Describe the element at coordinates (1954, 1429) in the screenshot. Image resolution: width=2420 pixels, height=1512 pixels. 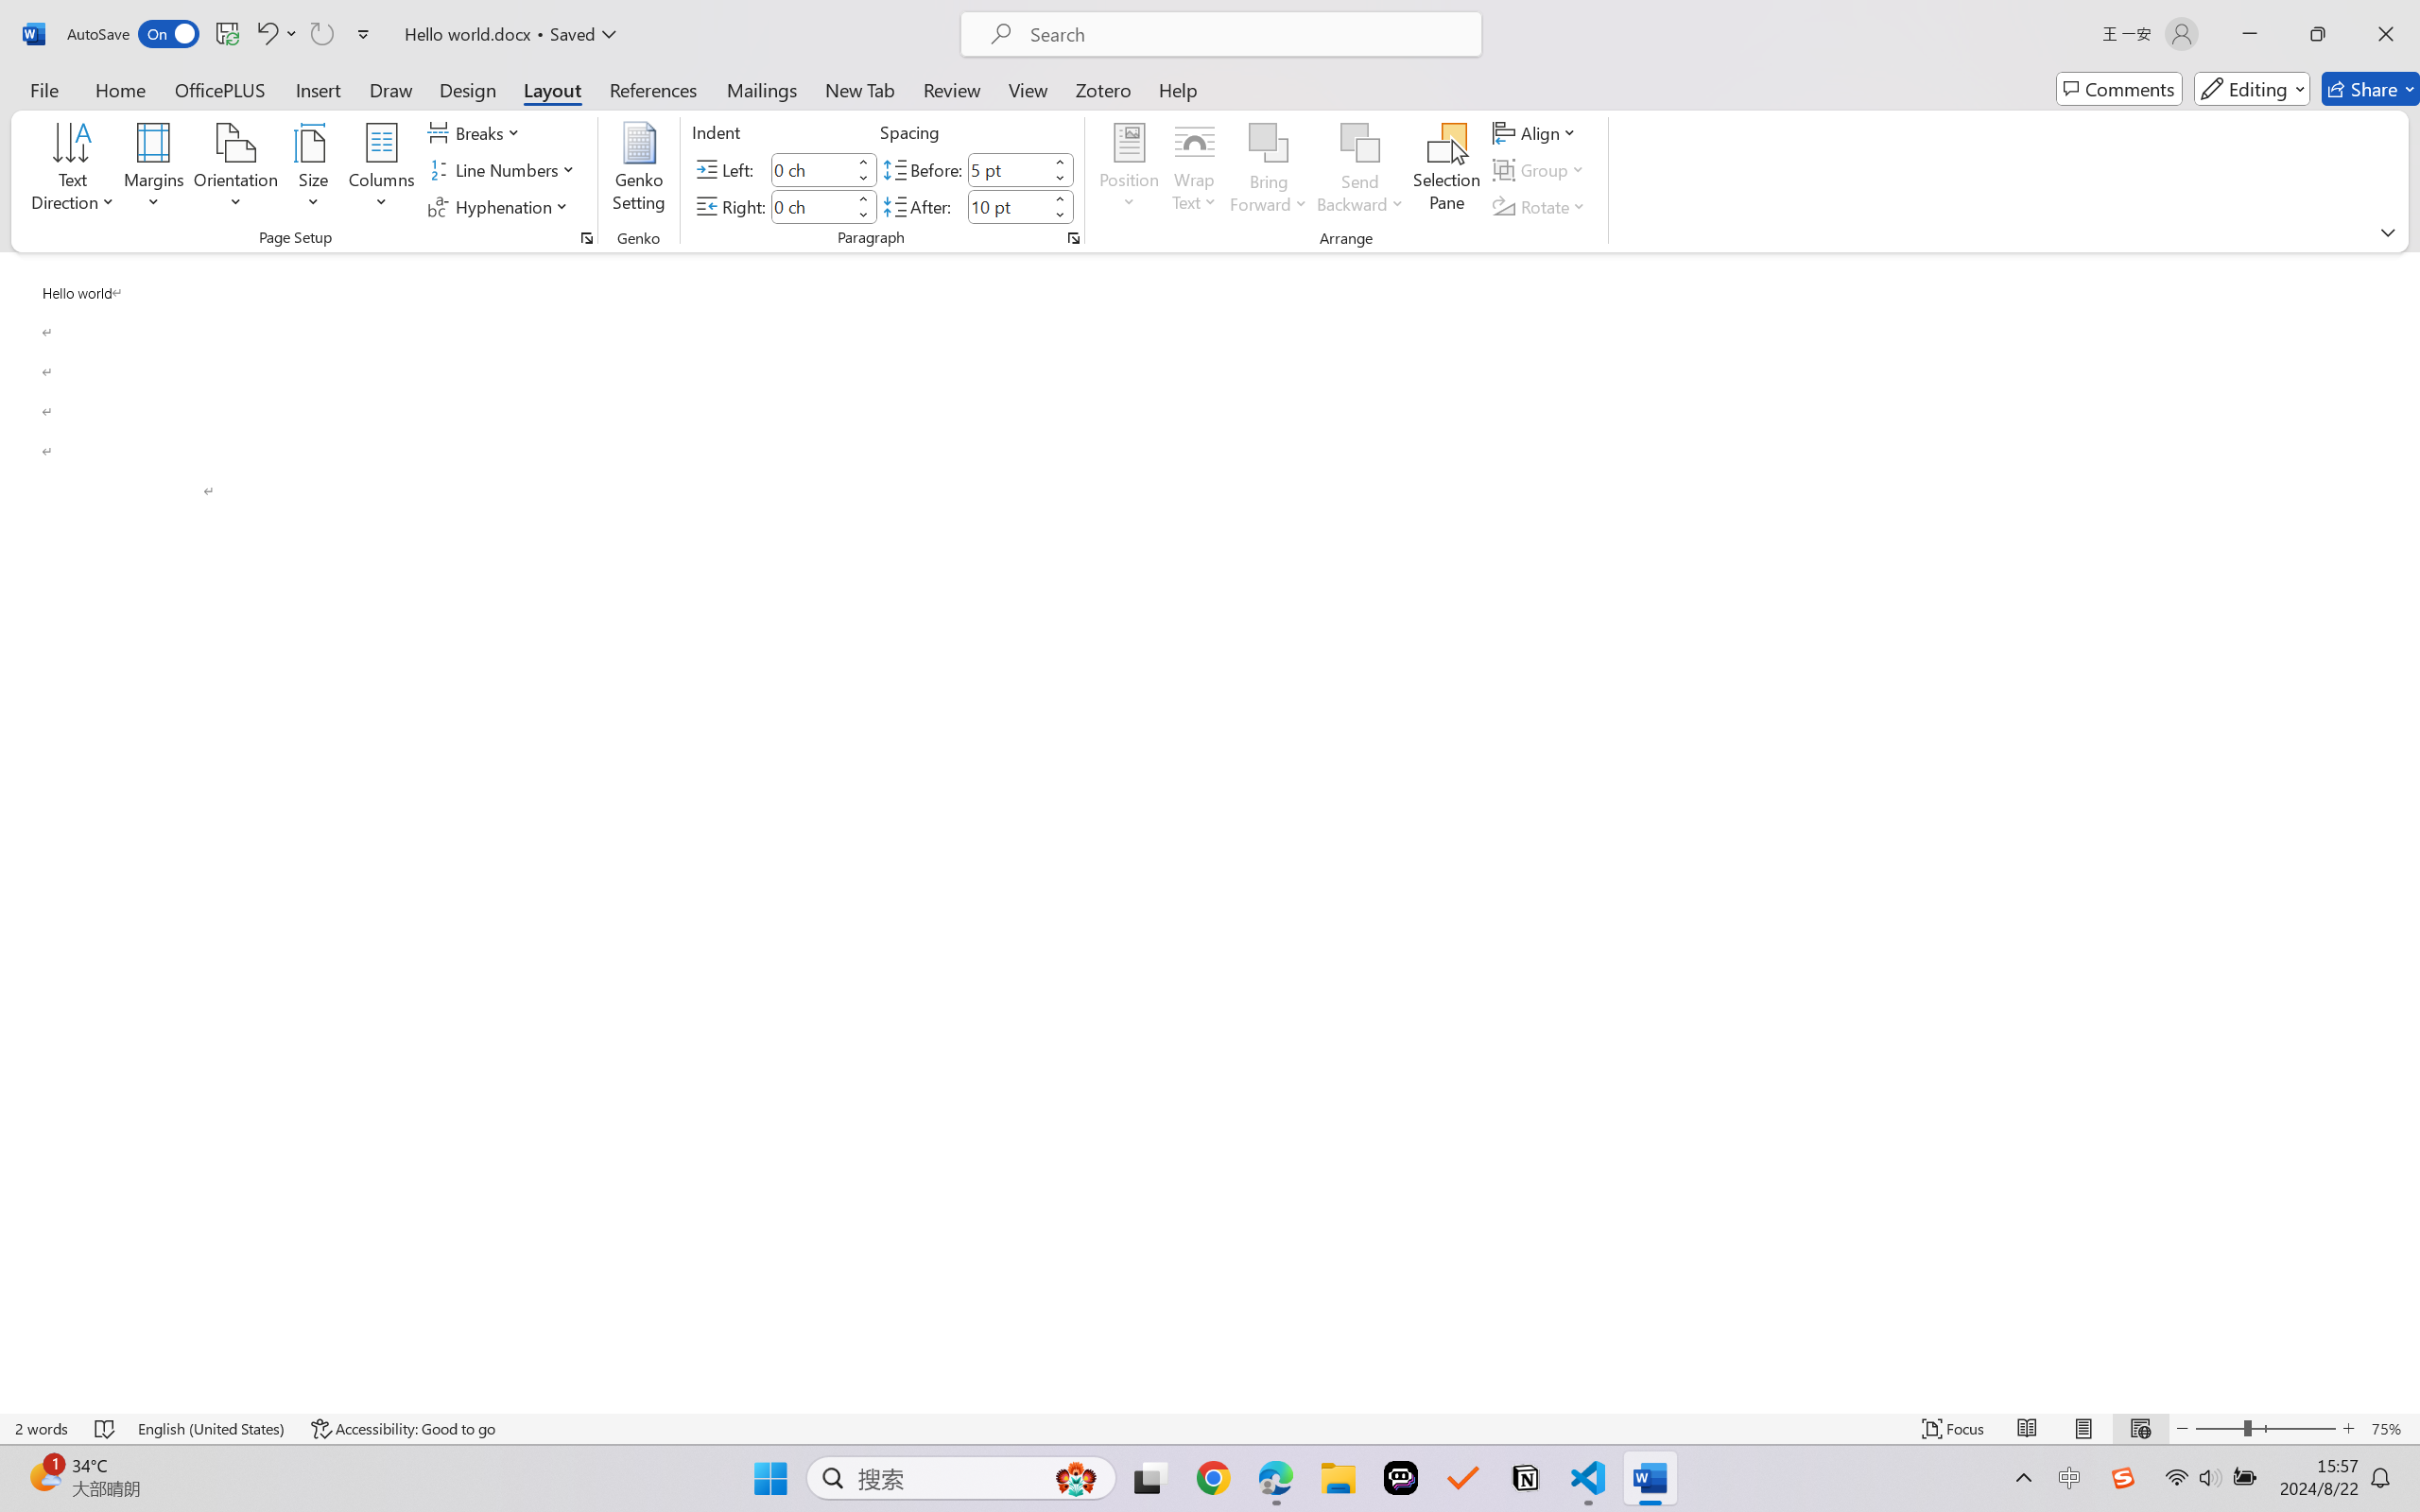
I see `Focus ` at that location.